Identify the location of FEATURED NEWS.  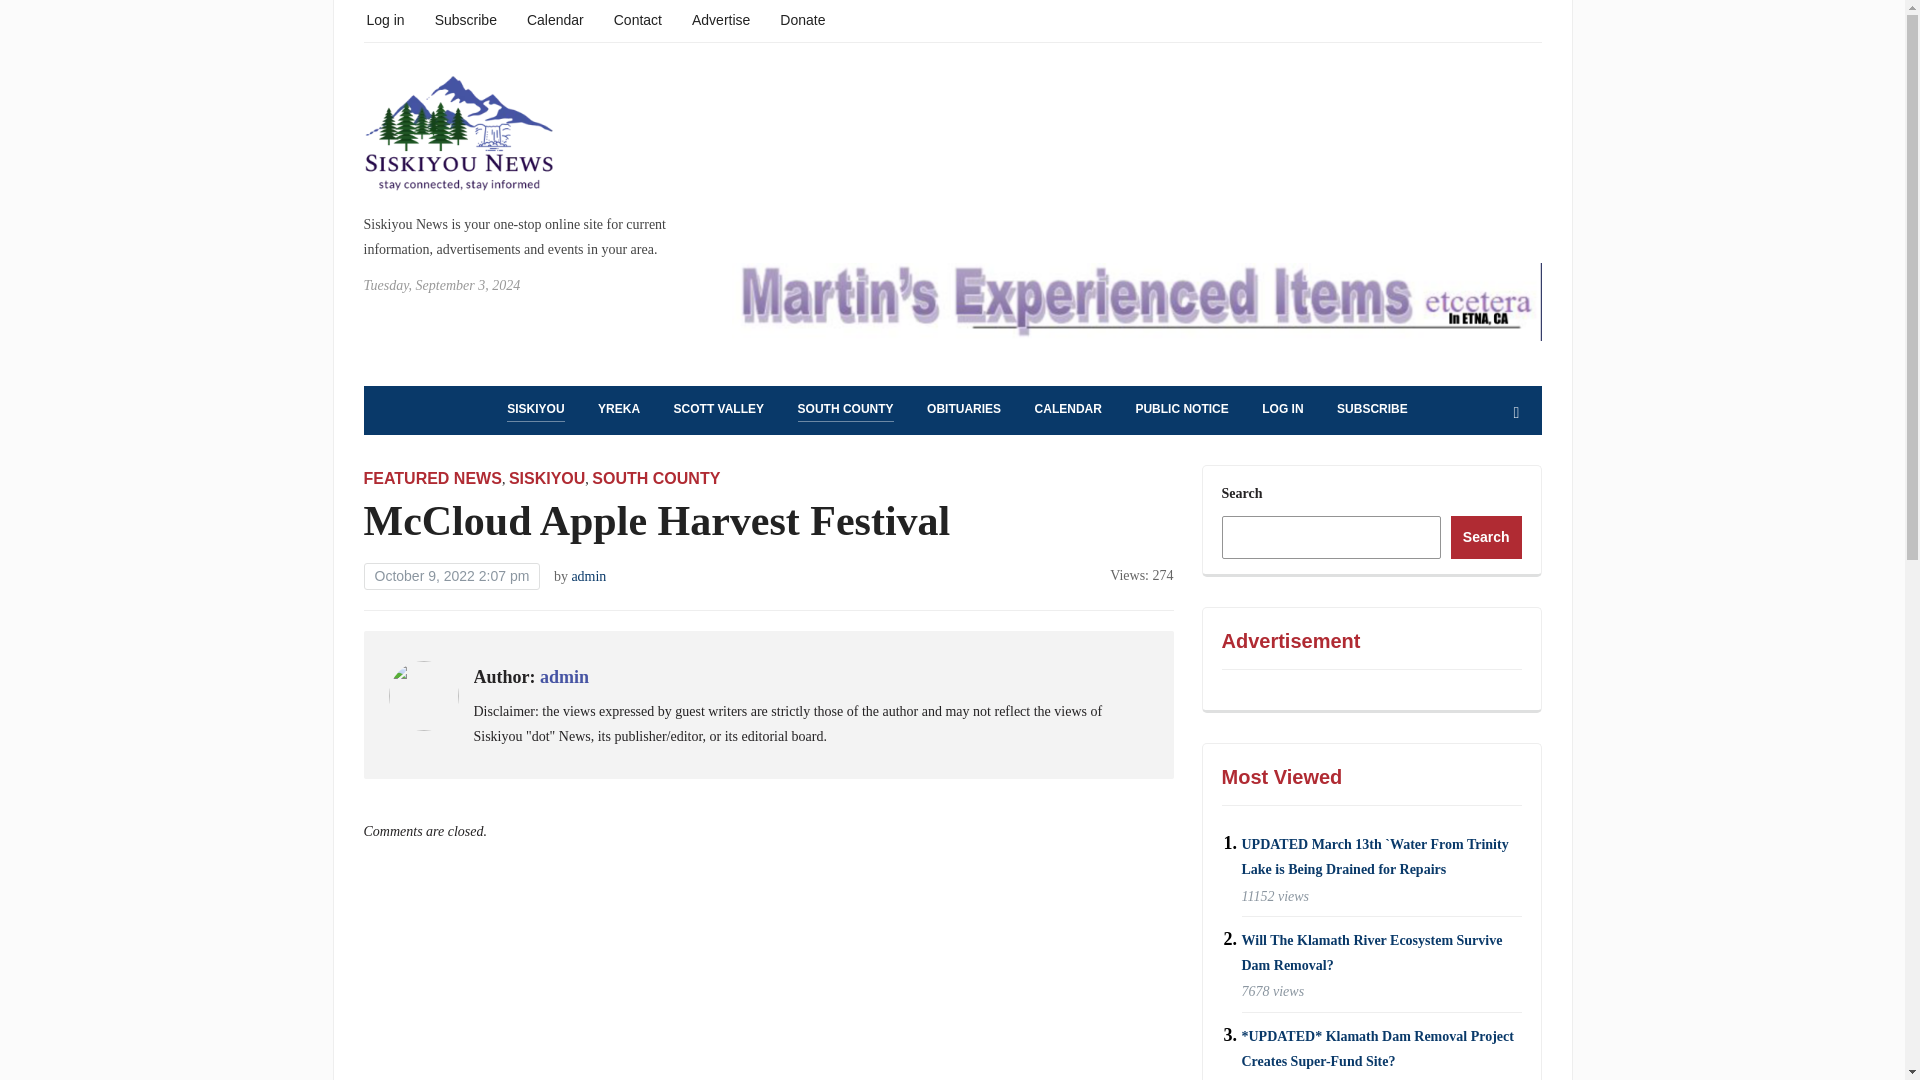
(432, 478).